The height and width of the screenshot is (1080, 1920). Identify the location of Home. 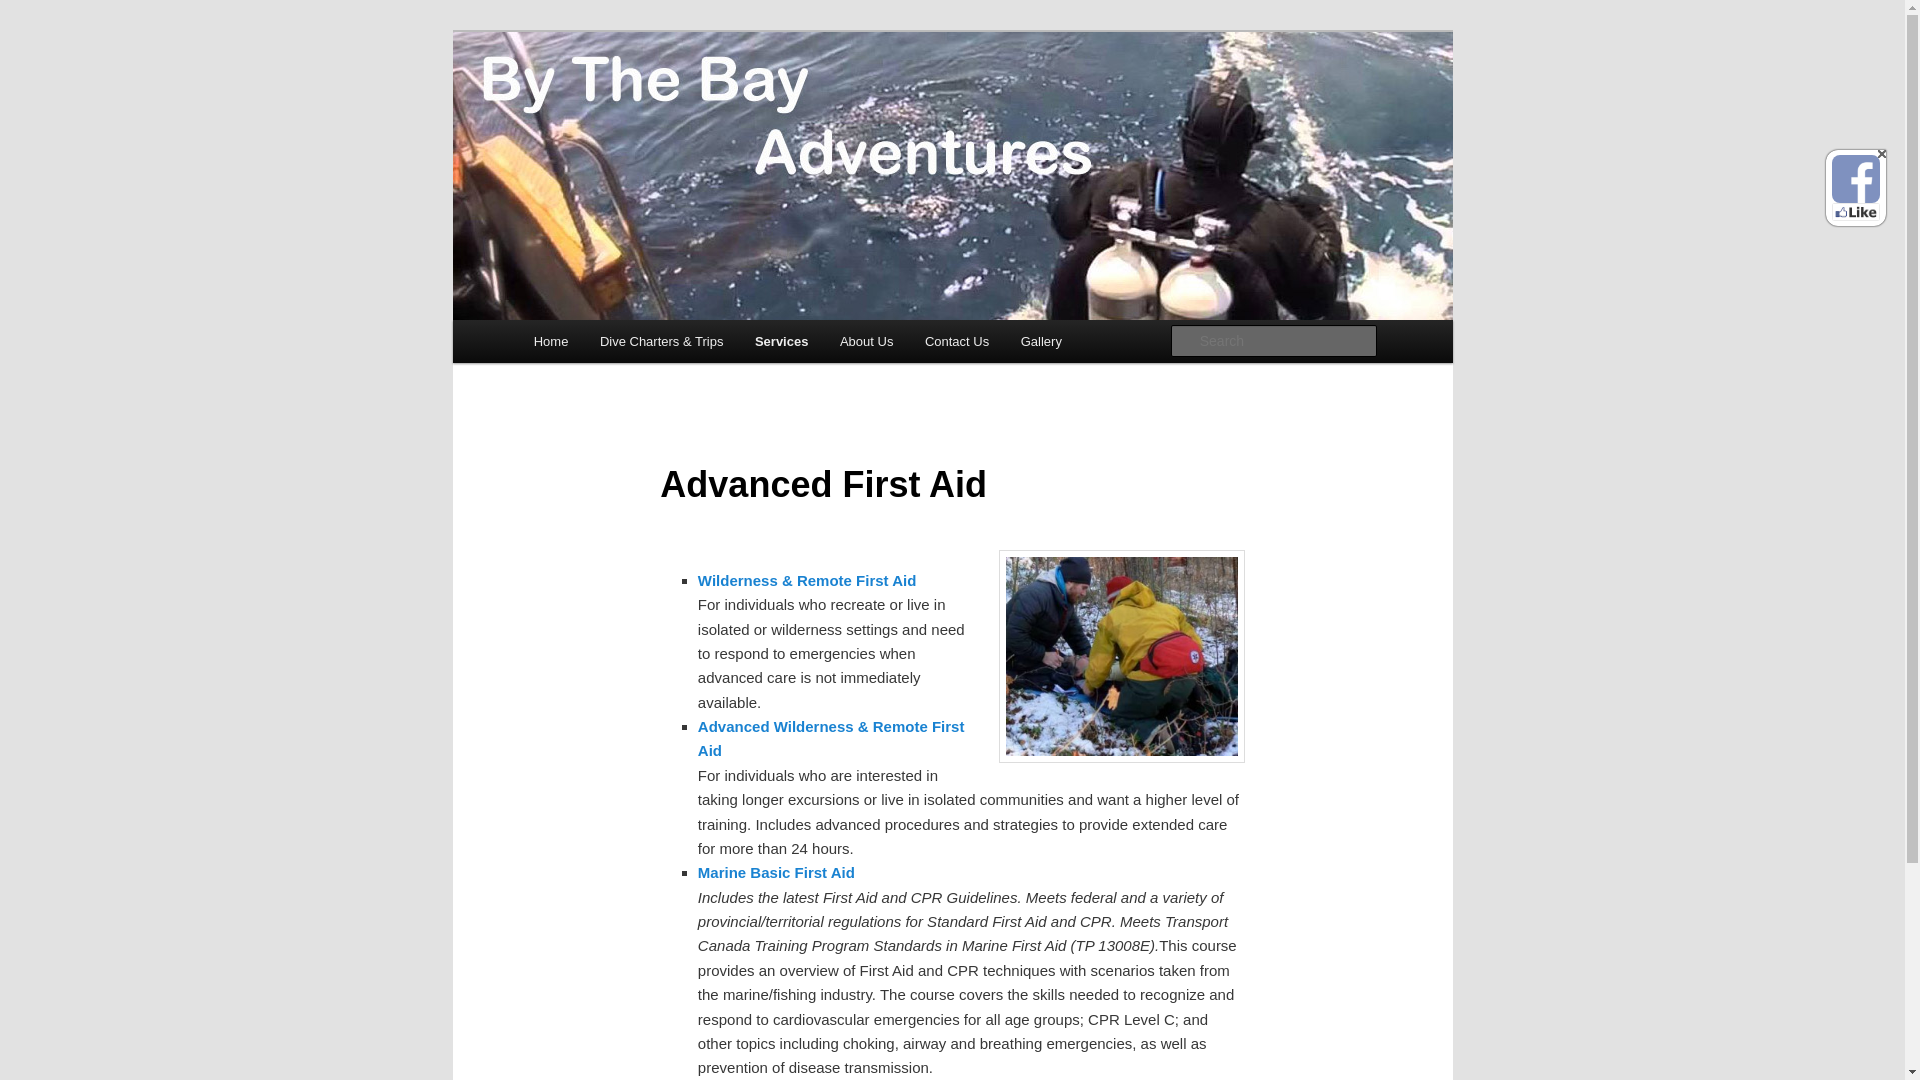
(550, 340).